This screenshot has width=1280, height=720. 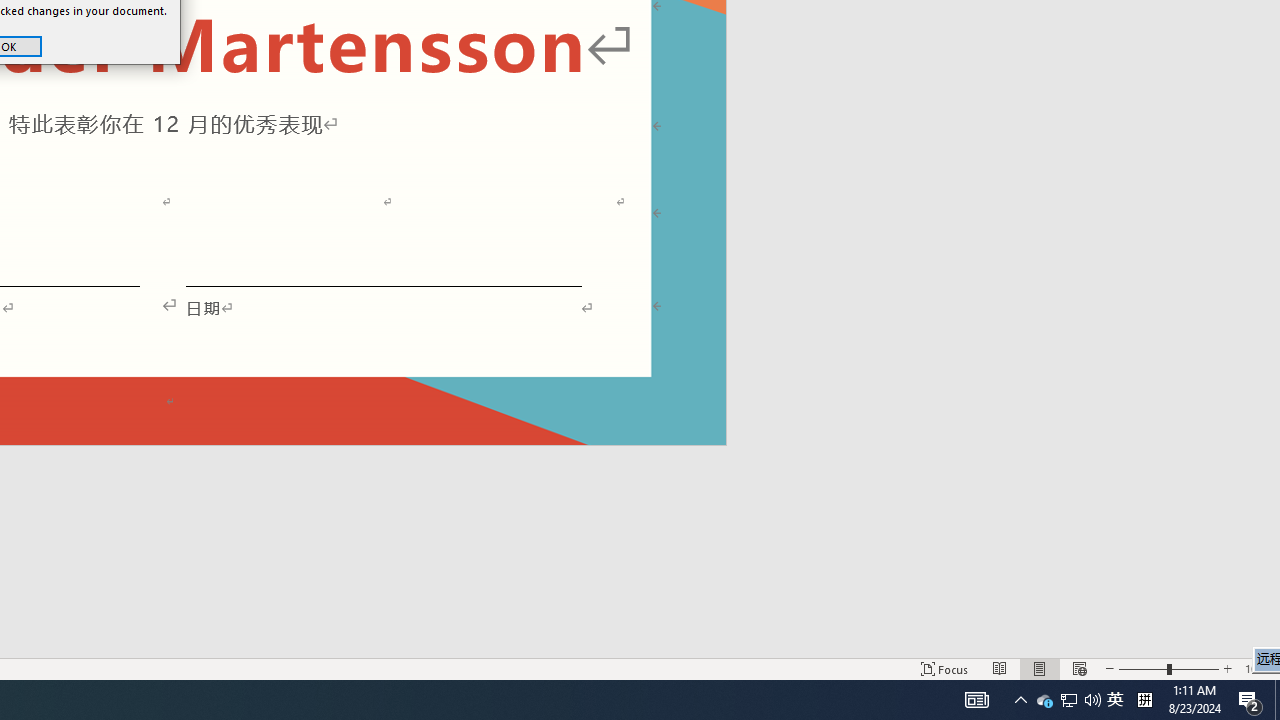 I want to click on Tray Input Indicator - Chinese (Simplified, China), so click(x=1044, y=700).